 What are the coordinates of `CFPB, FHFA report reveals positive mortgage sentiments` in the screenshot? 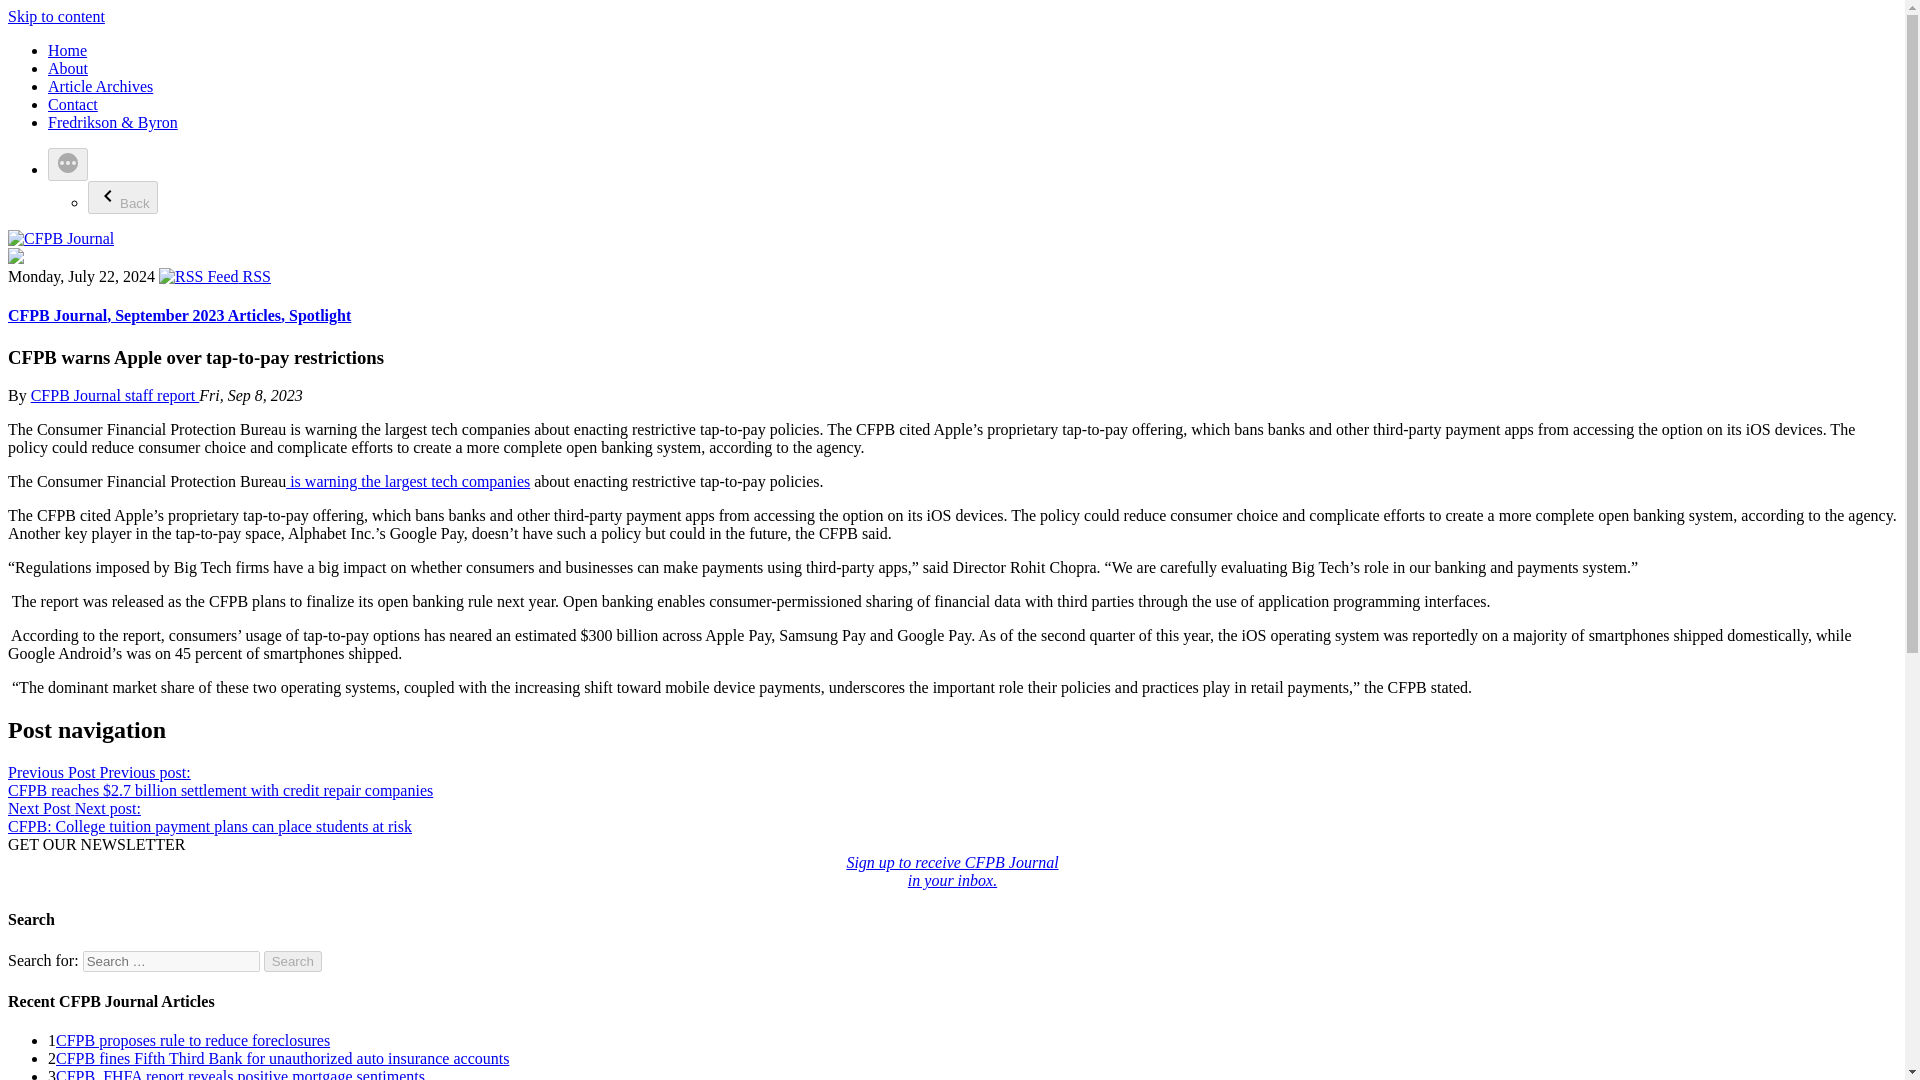 It's located at (68, 68).